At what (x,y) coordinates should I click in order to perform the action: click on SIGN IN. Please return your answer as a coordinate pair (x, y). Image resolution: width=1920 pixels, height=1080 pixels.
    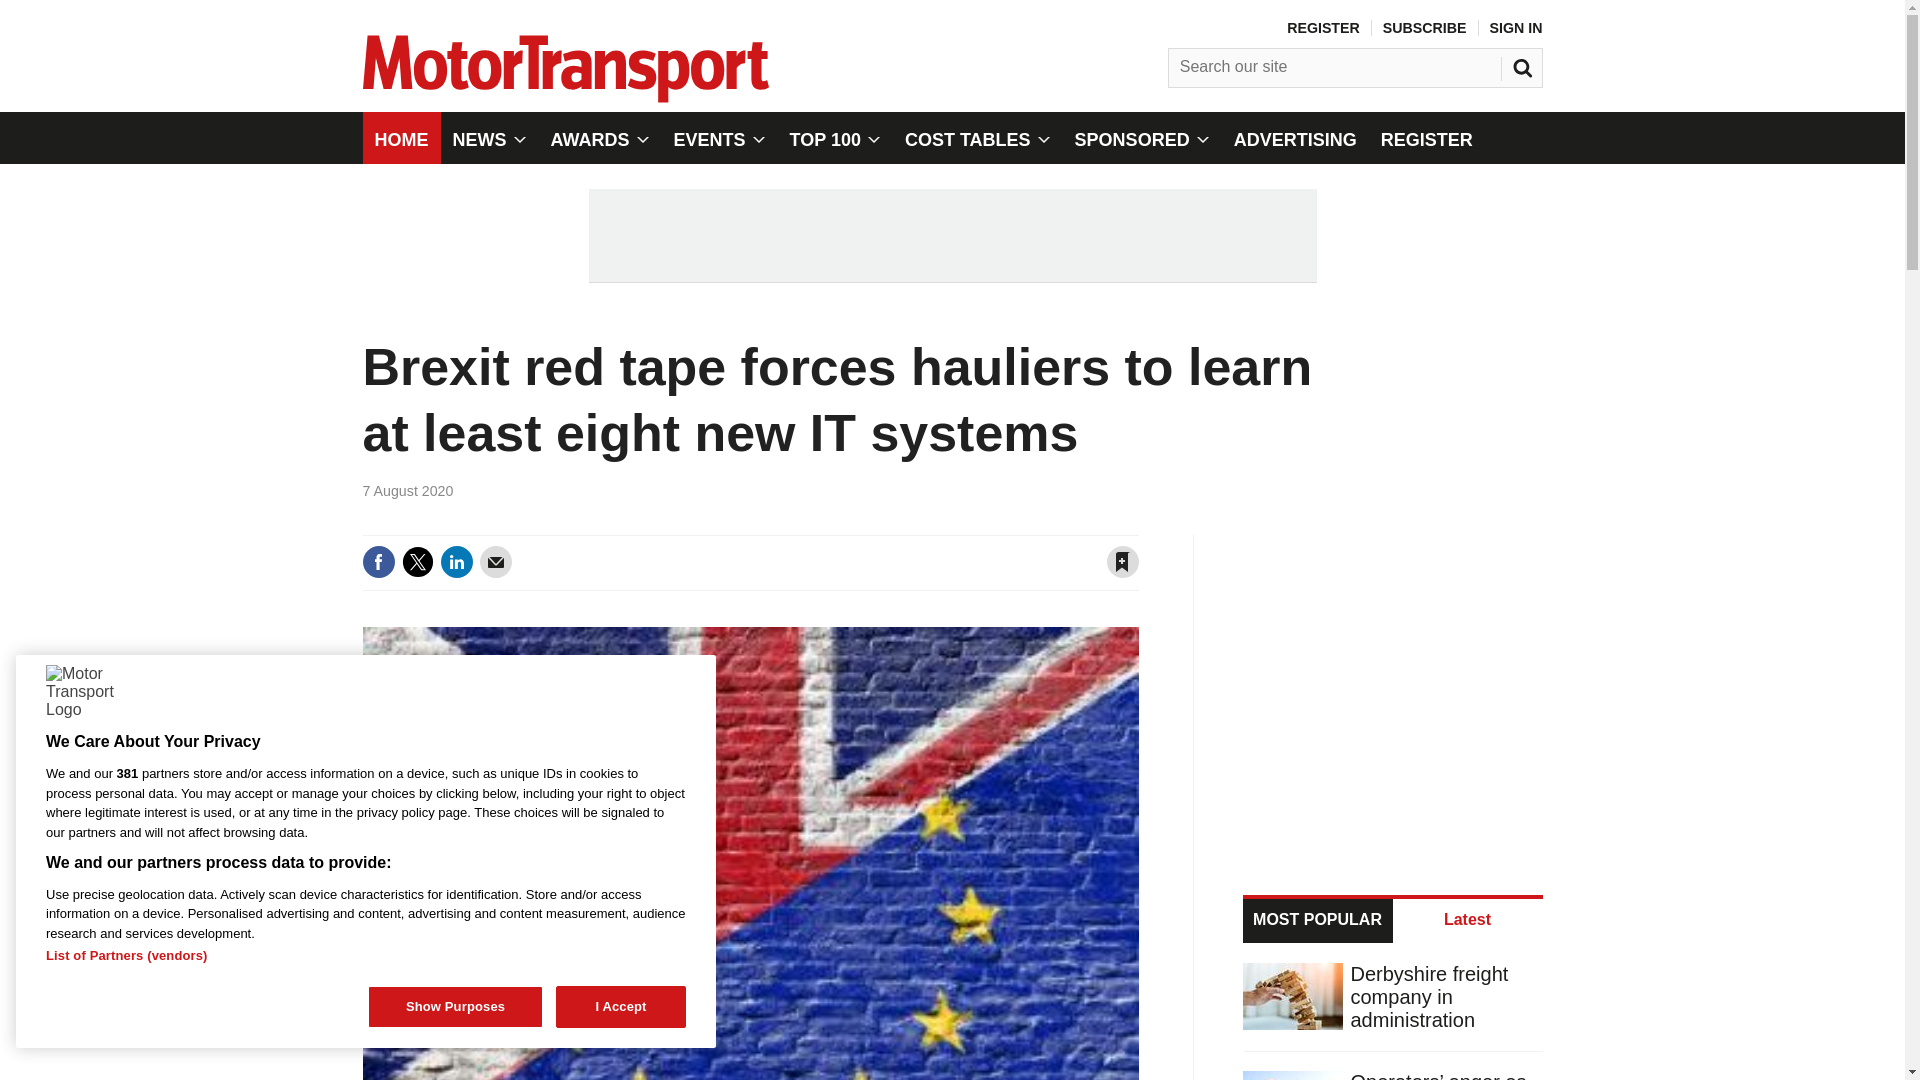
    Looking at the image, I should click on (1516, 28).